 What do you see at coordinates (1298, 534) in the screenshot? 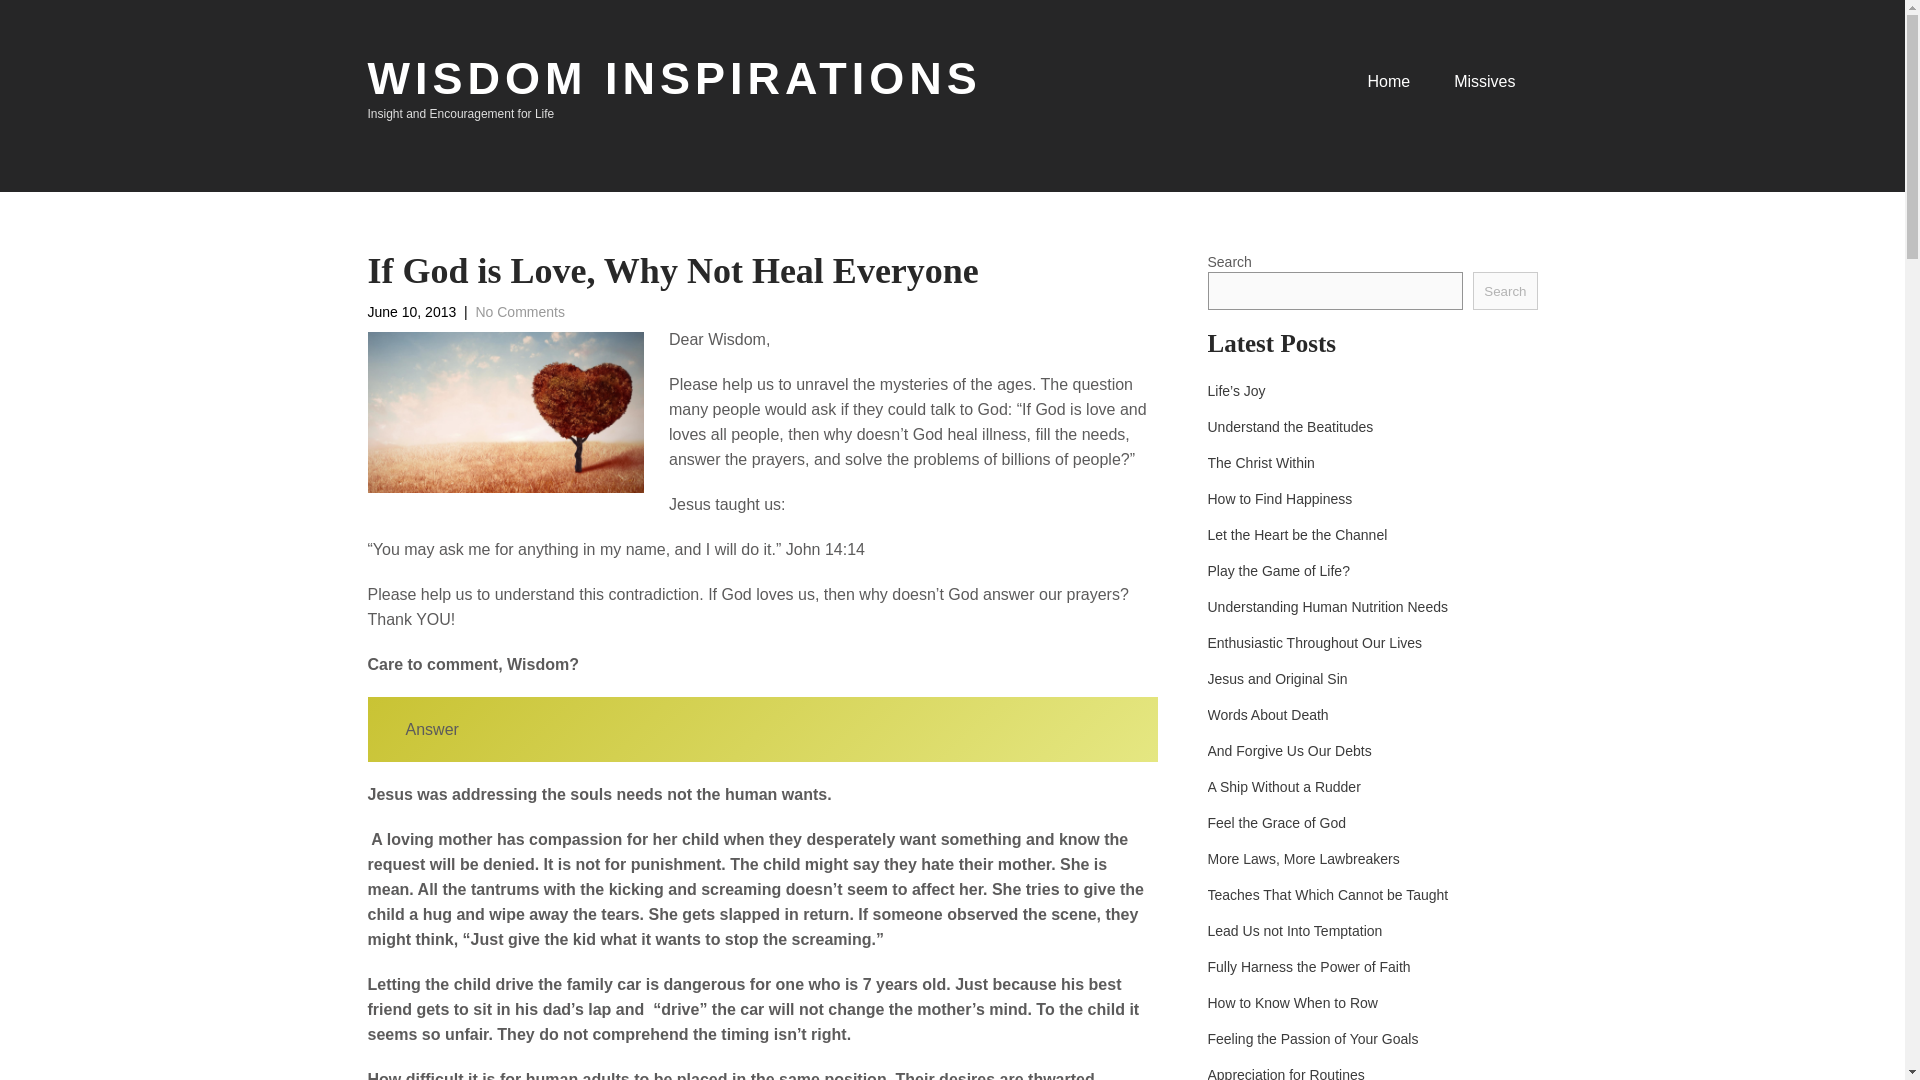
I see `Let the Heart be the Channel` at bounding box center [1298, 534].